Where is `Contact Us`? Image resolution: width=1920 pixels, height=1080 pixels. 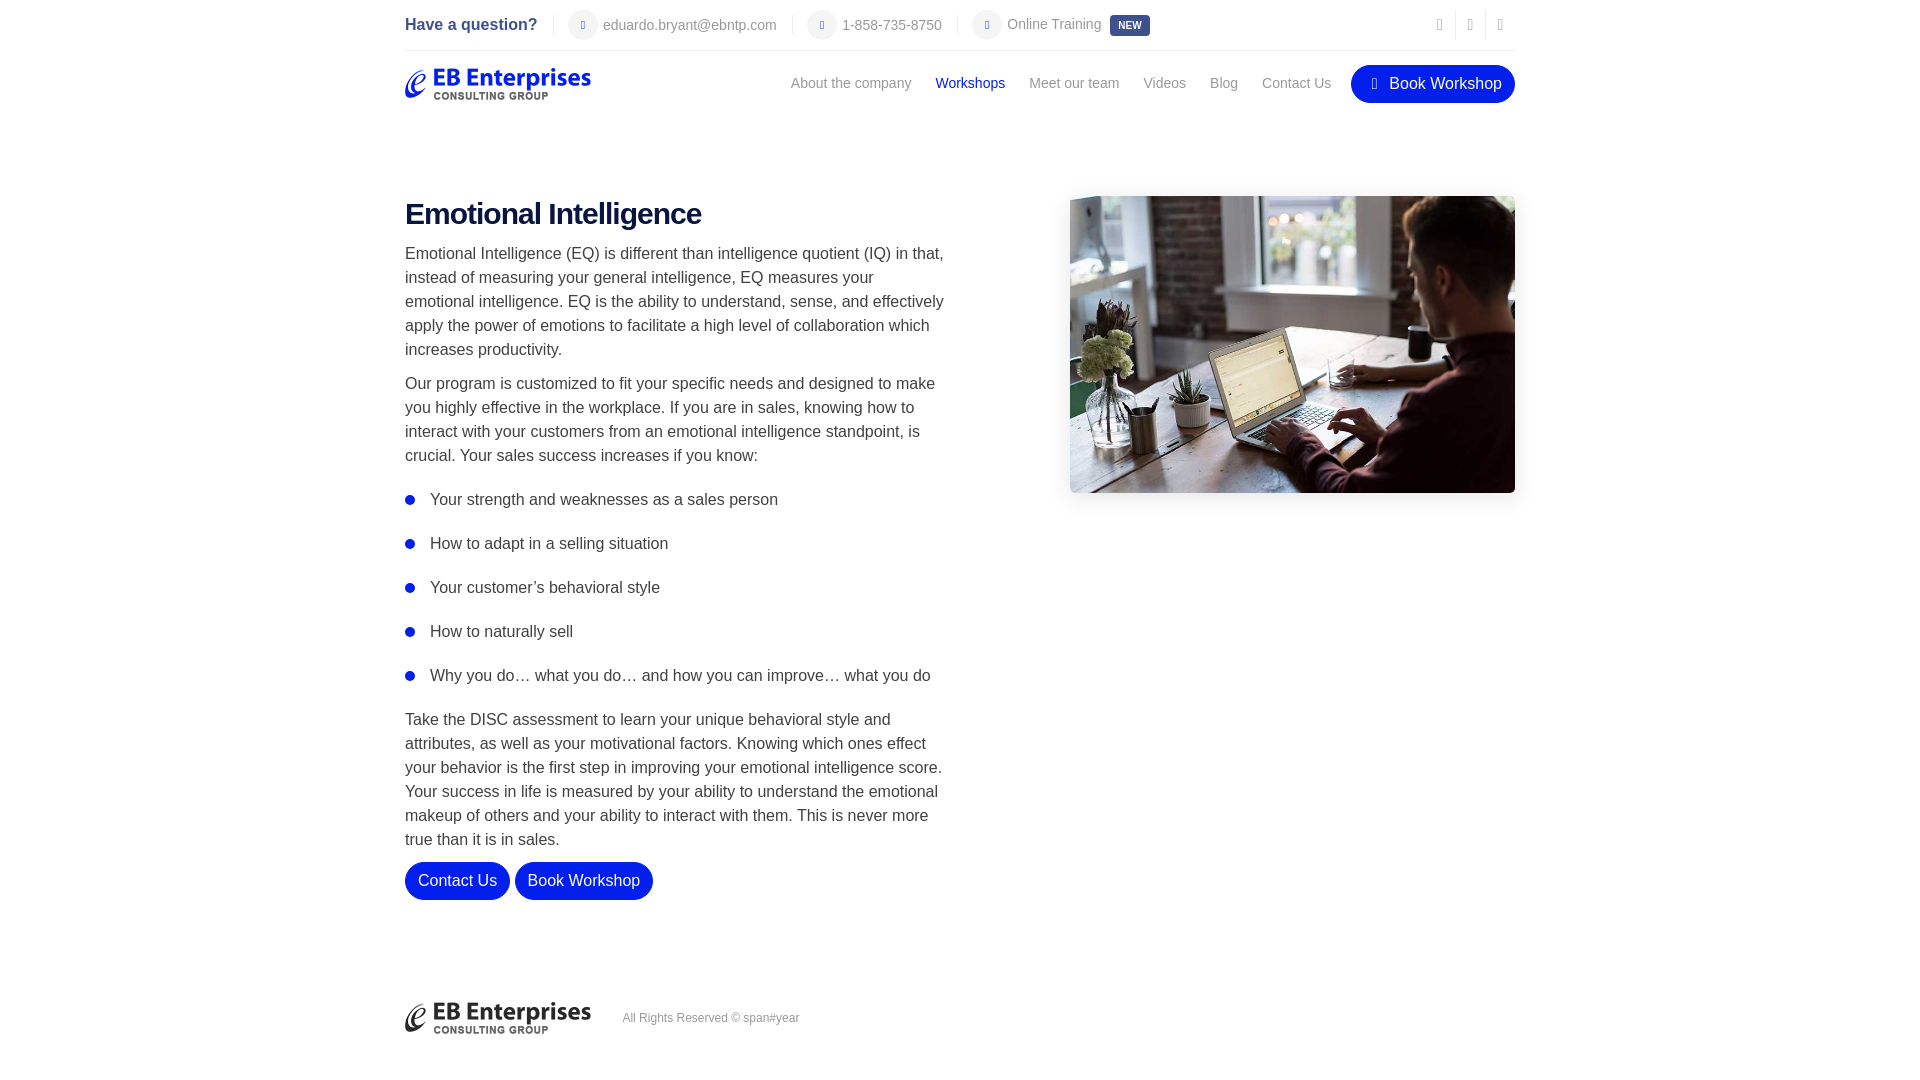
Contact Us is located at coordinates (1296, 82).